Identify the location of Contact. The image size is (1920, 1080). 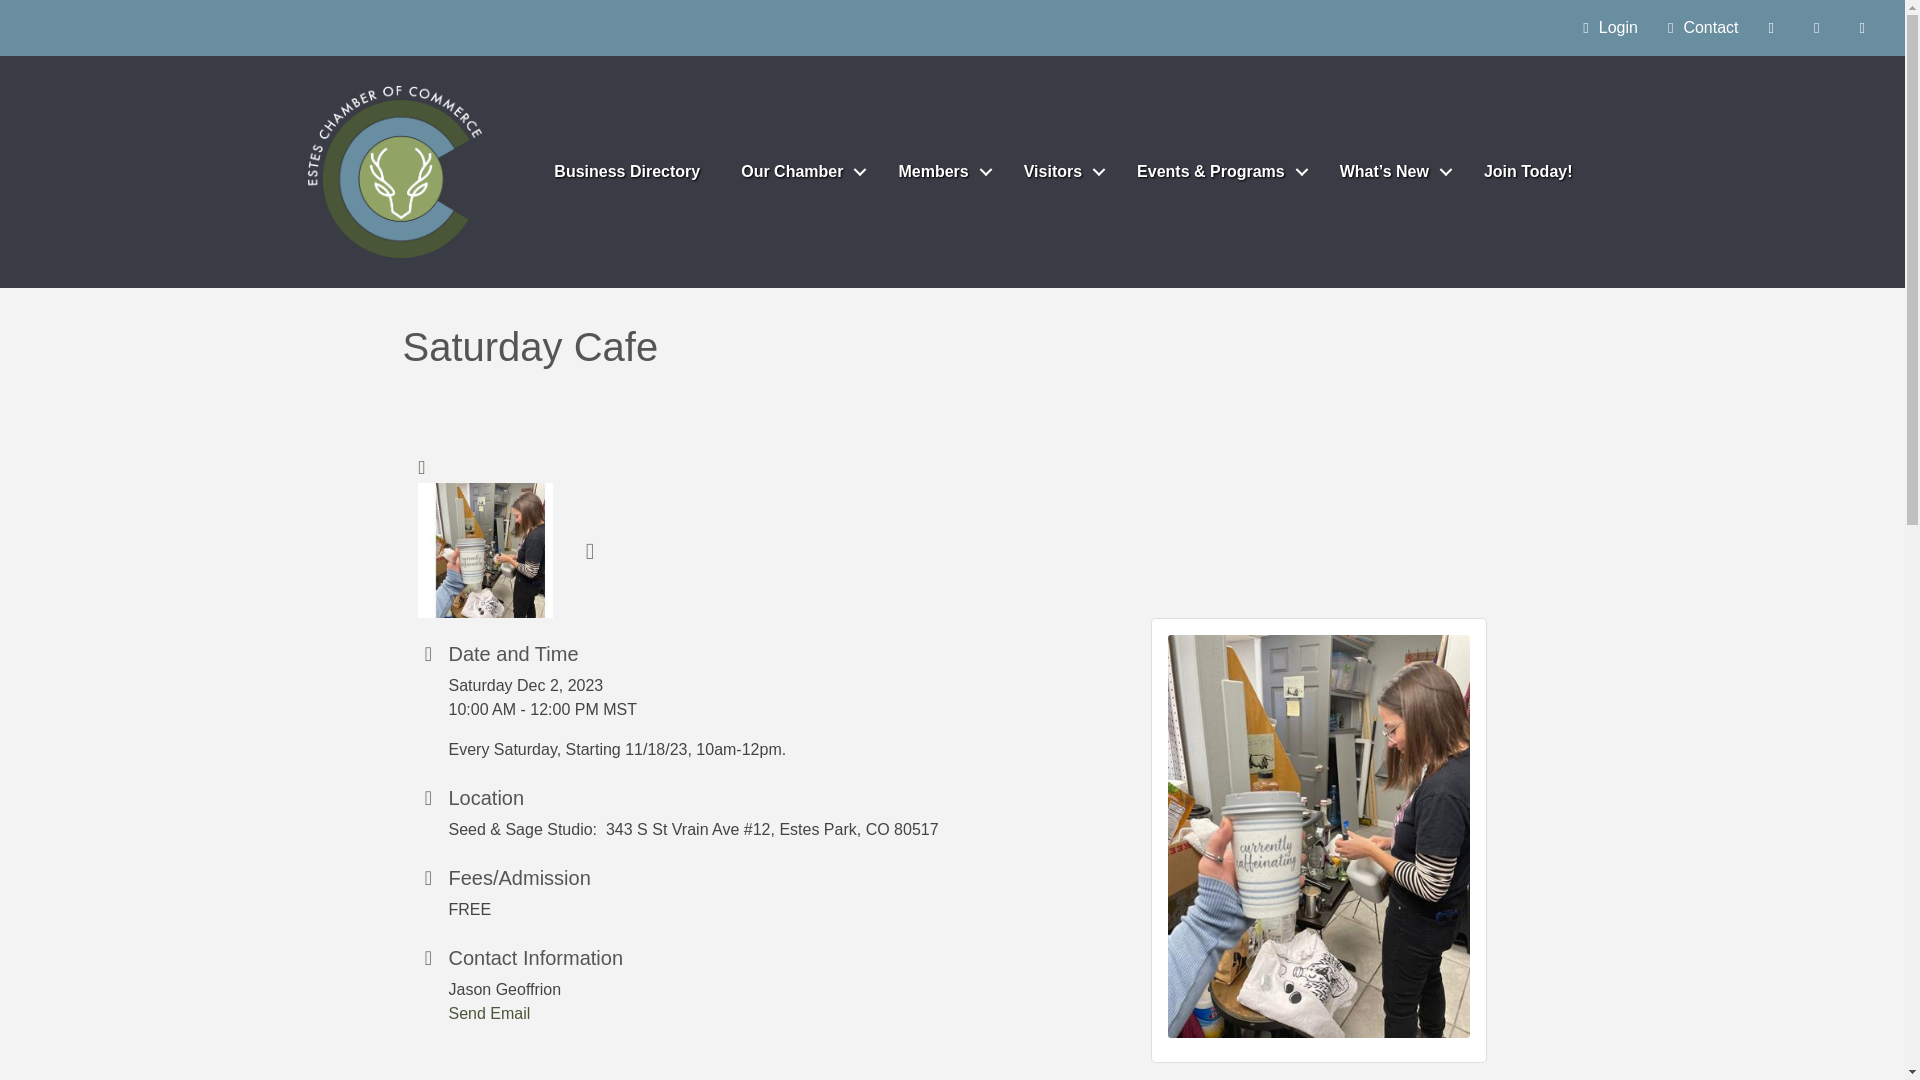
(1698, 28).